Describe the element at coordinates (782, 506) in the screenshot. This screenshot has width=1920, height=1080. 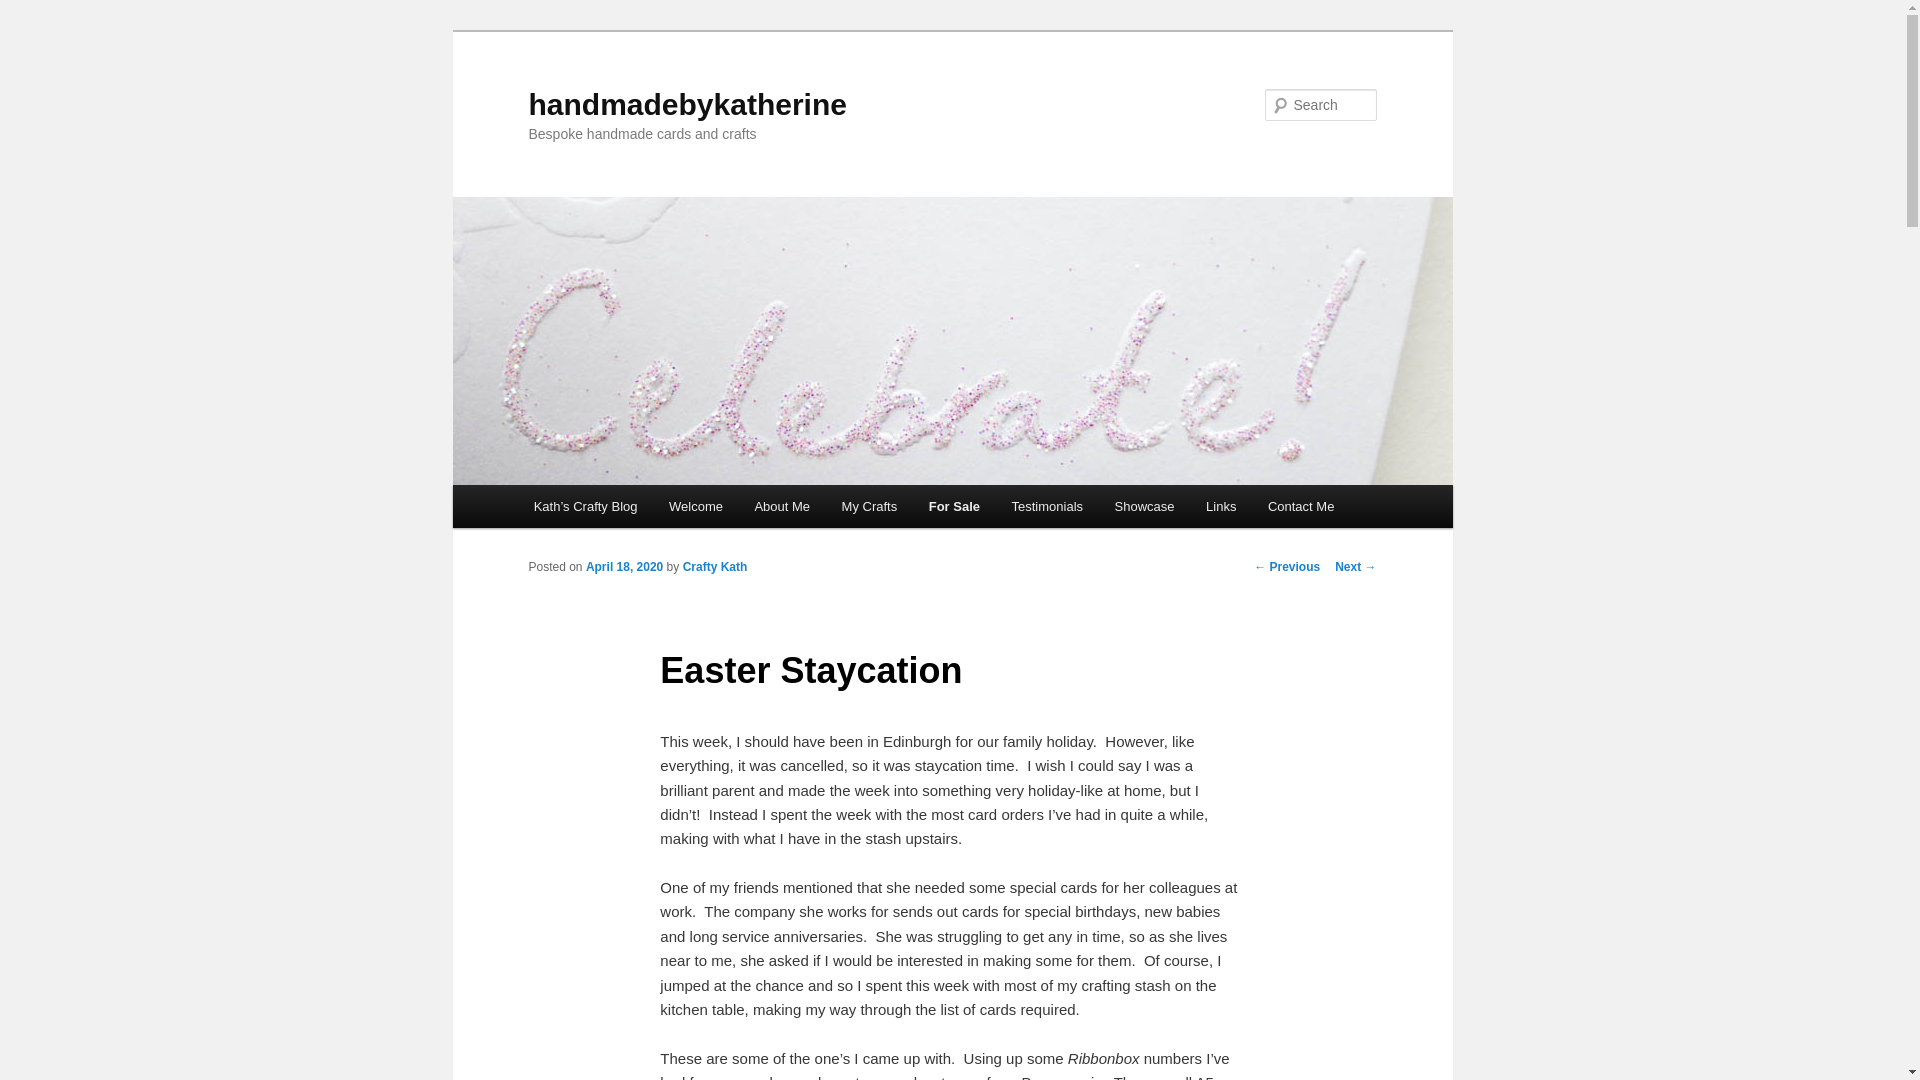
I see `About Me` at that location.